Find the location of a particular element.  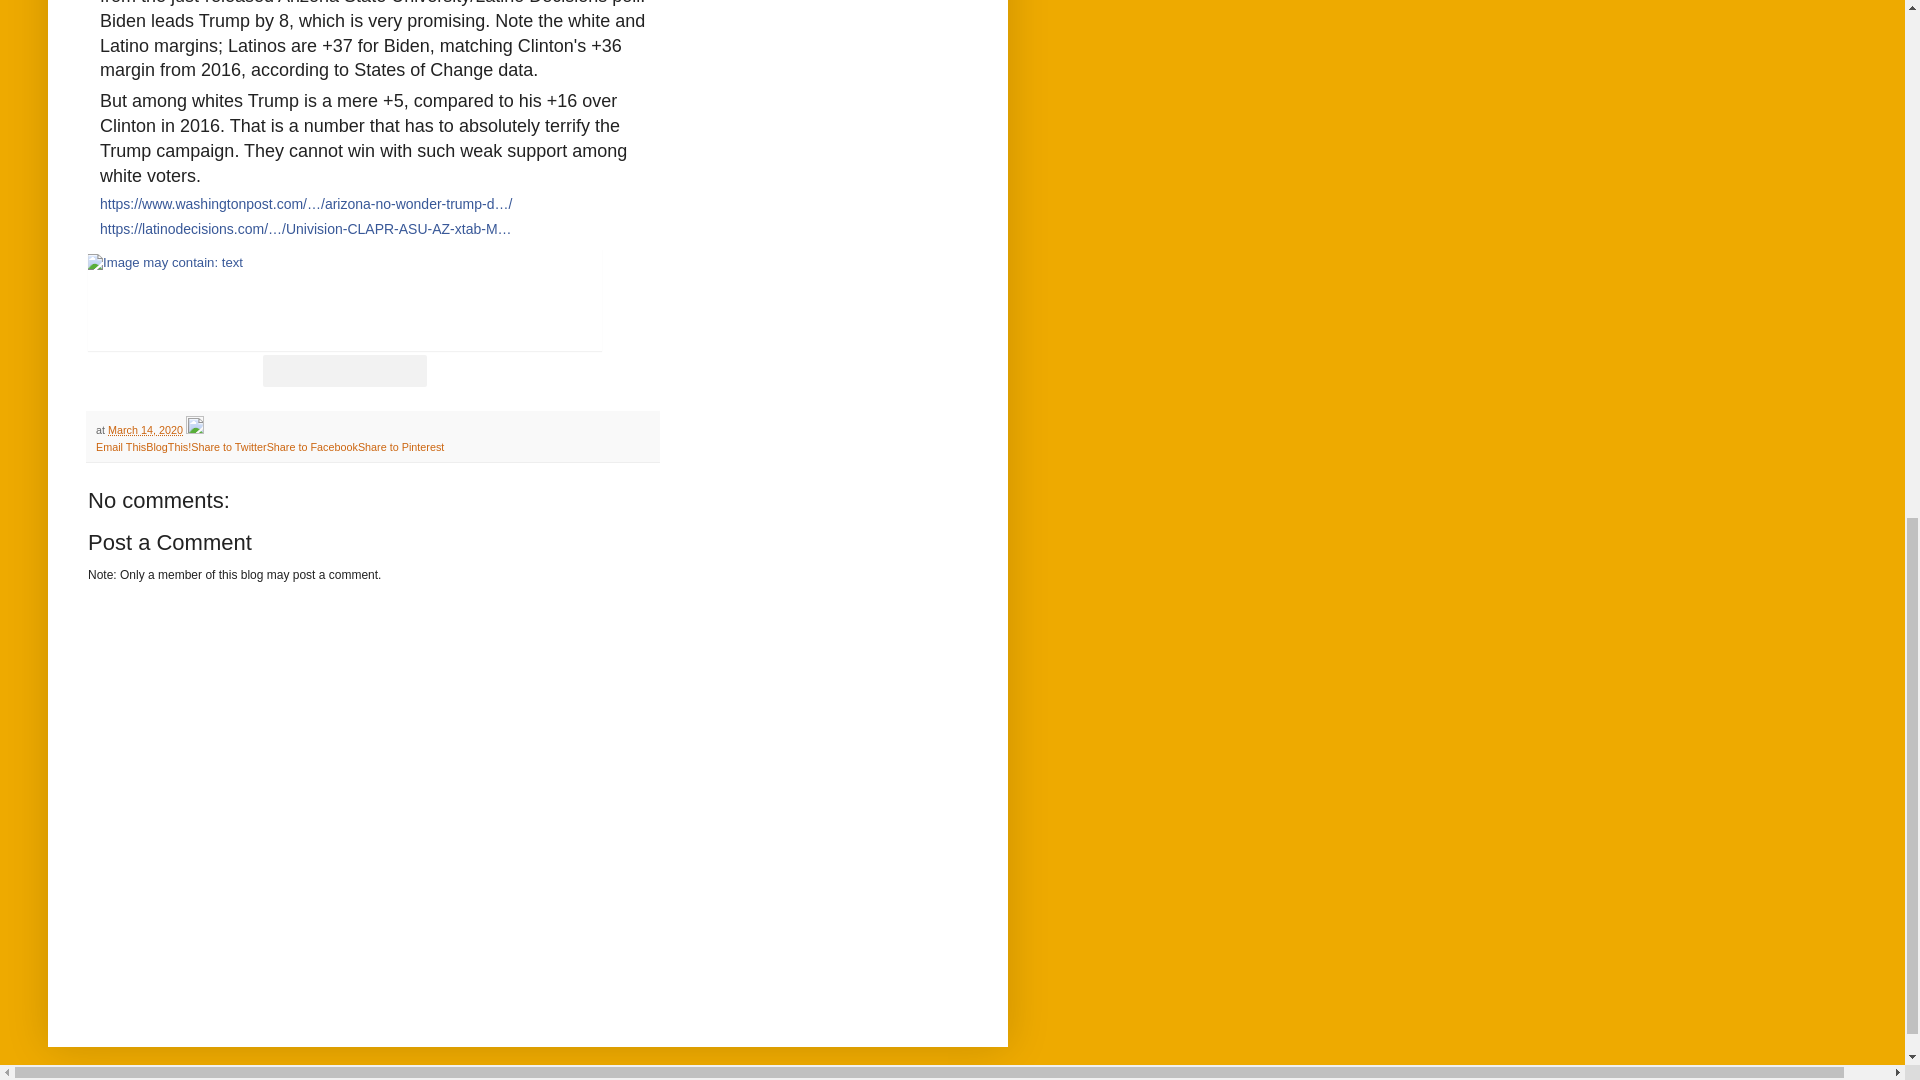

Edit Post is located at coordinates (194, 430).